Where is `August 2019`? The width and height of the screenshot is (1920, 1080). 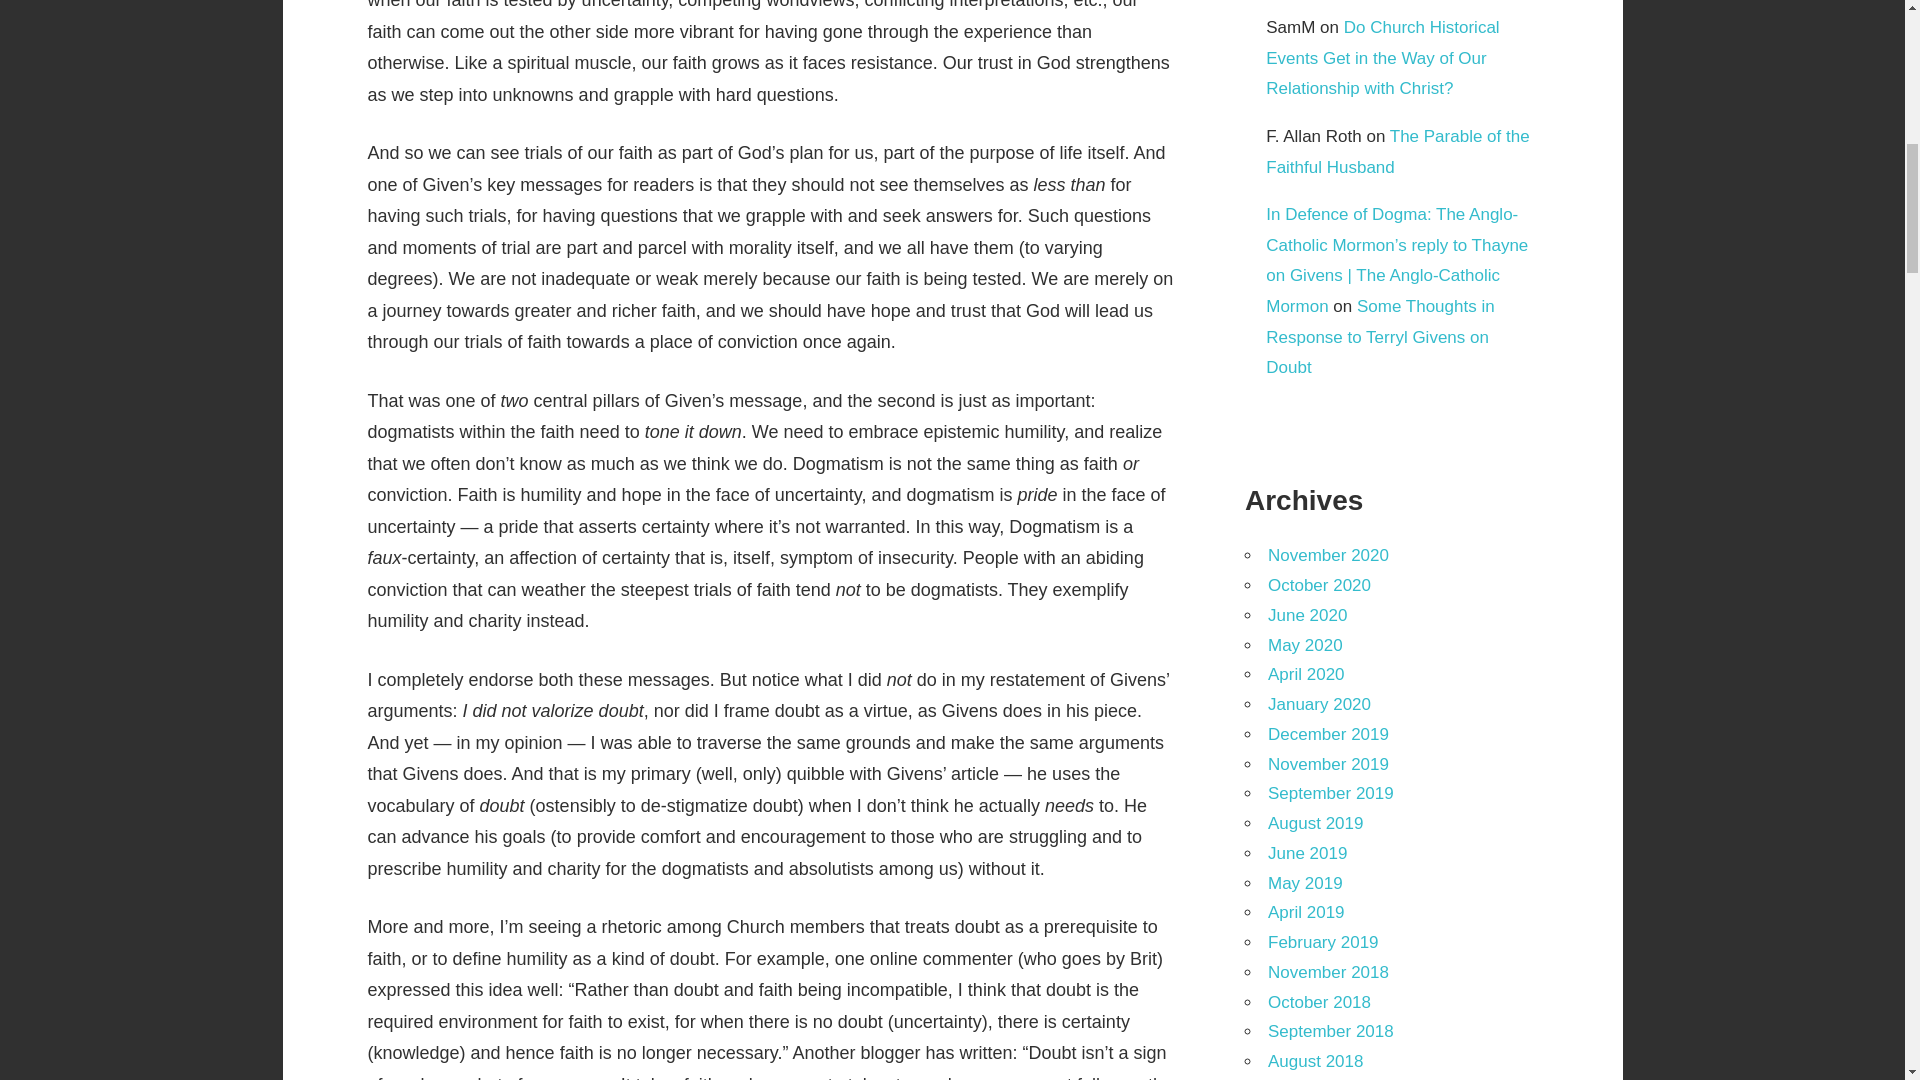 August 2019 is located at coordinates (1315, 823).